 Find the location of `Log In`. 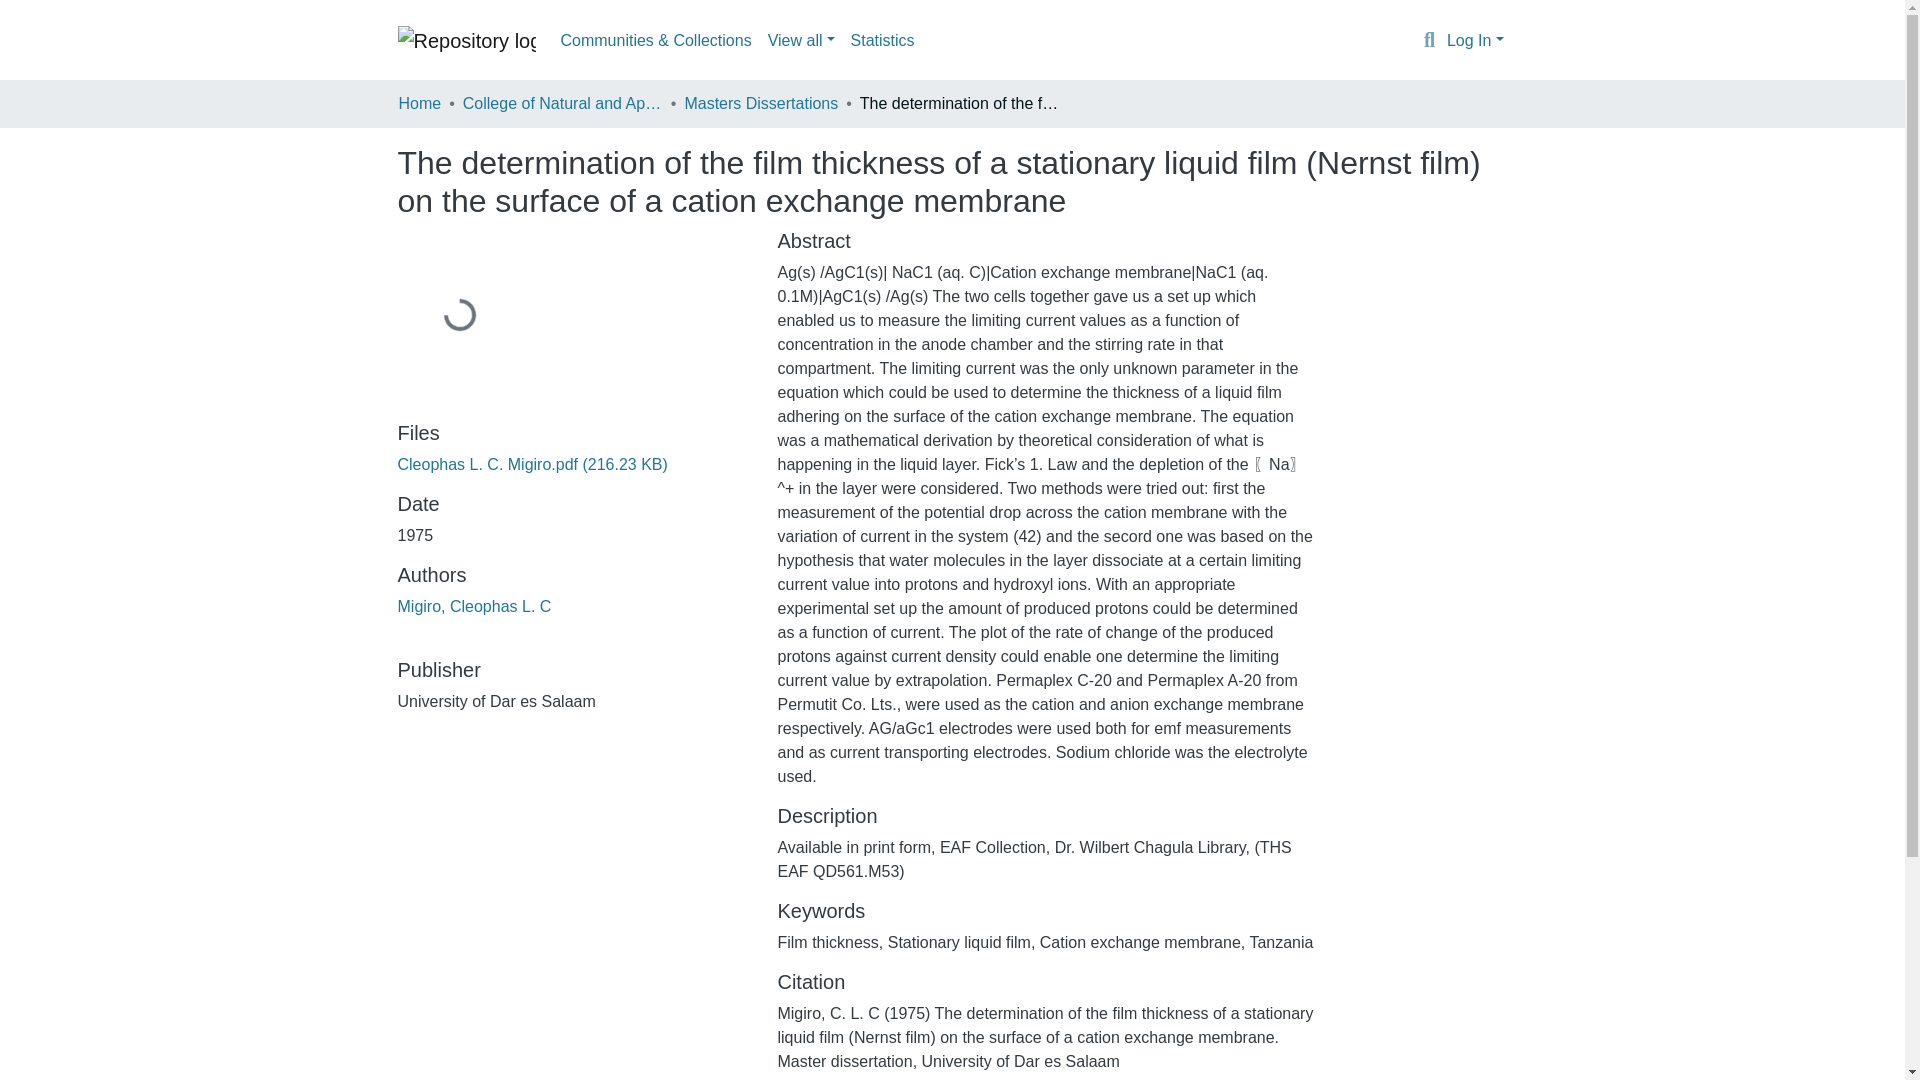

Log In is located at coordinates (1475, 40).